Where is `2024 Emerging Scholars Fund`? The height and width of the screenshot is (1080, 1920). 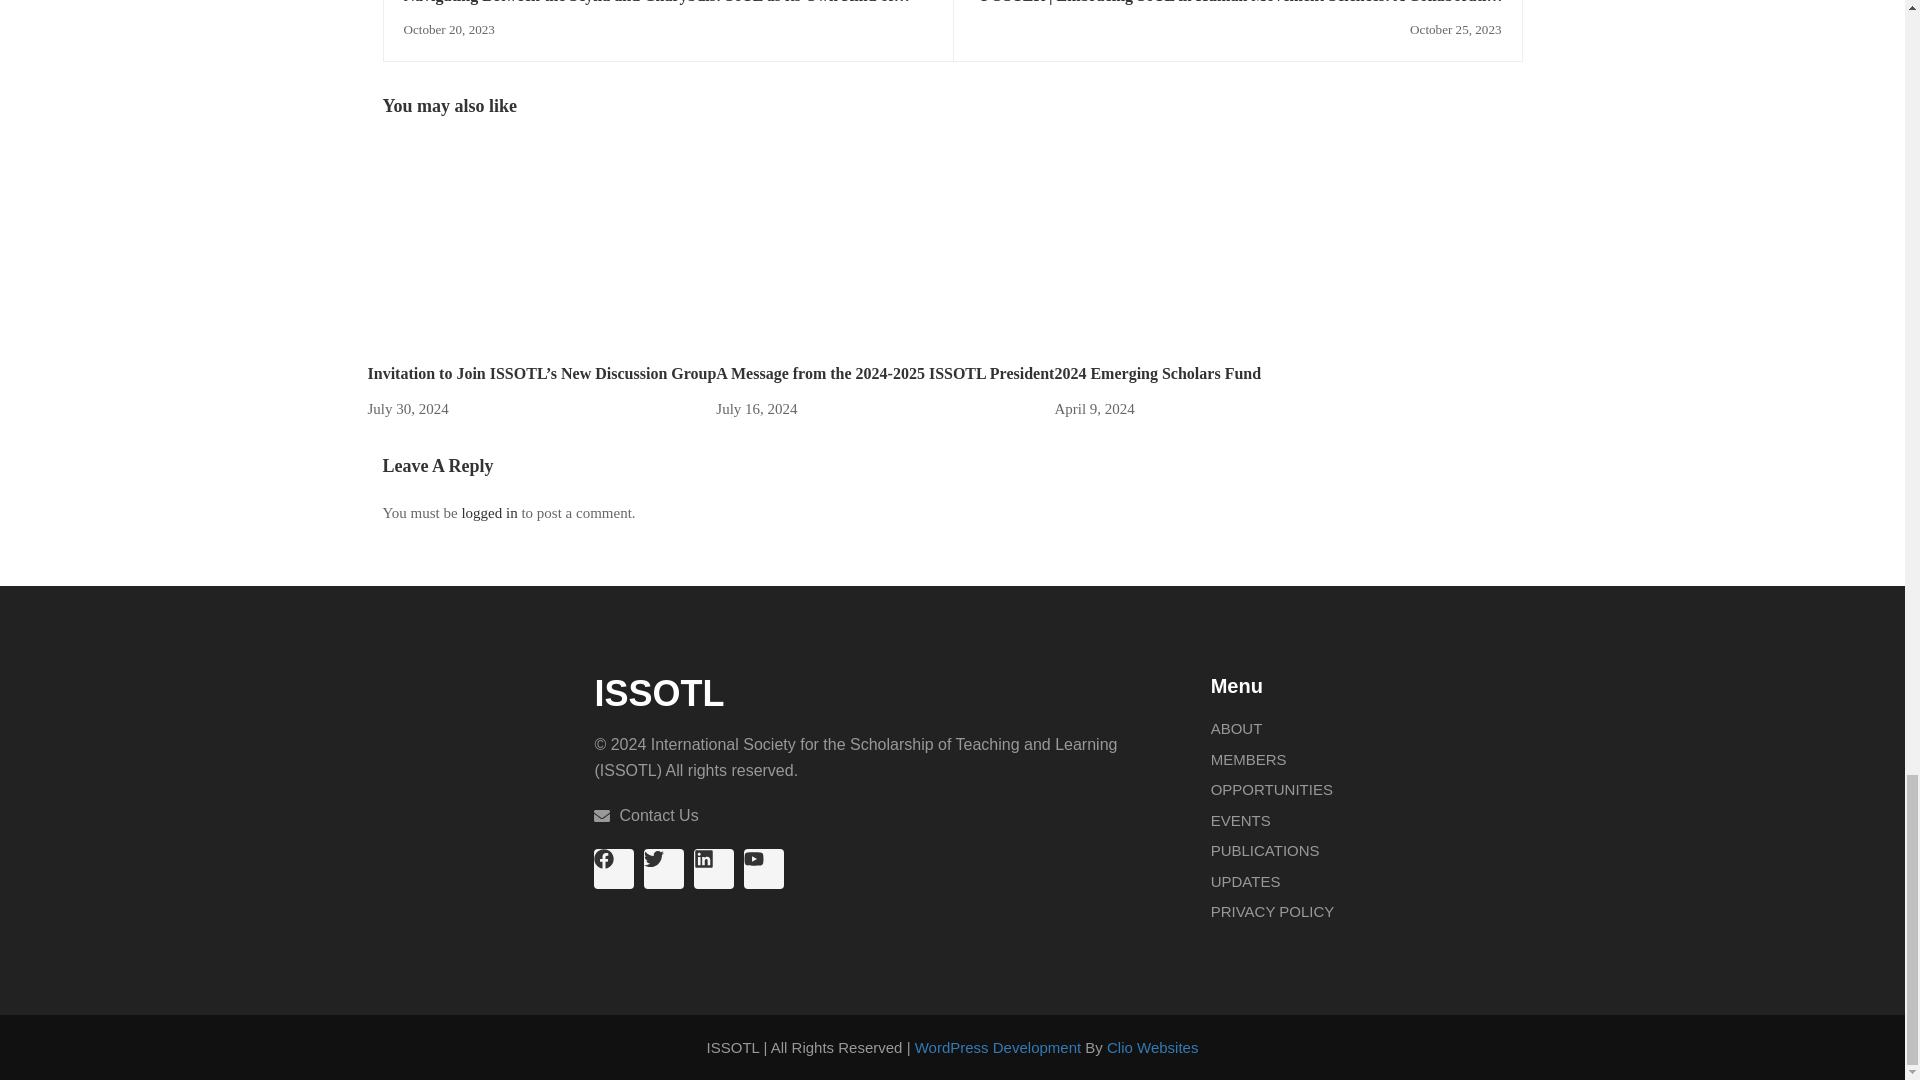 2024 Emerging Scholars Fund is located at coordinates (1204, 248).